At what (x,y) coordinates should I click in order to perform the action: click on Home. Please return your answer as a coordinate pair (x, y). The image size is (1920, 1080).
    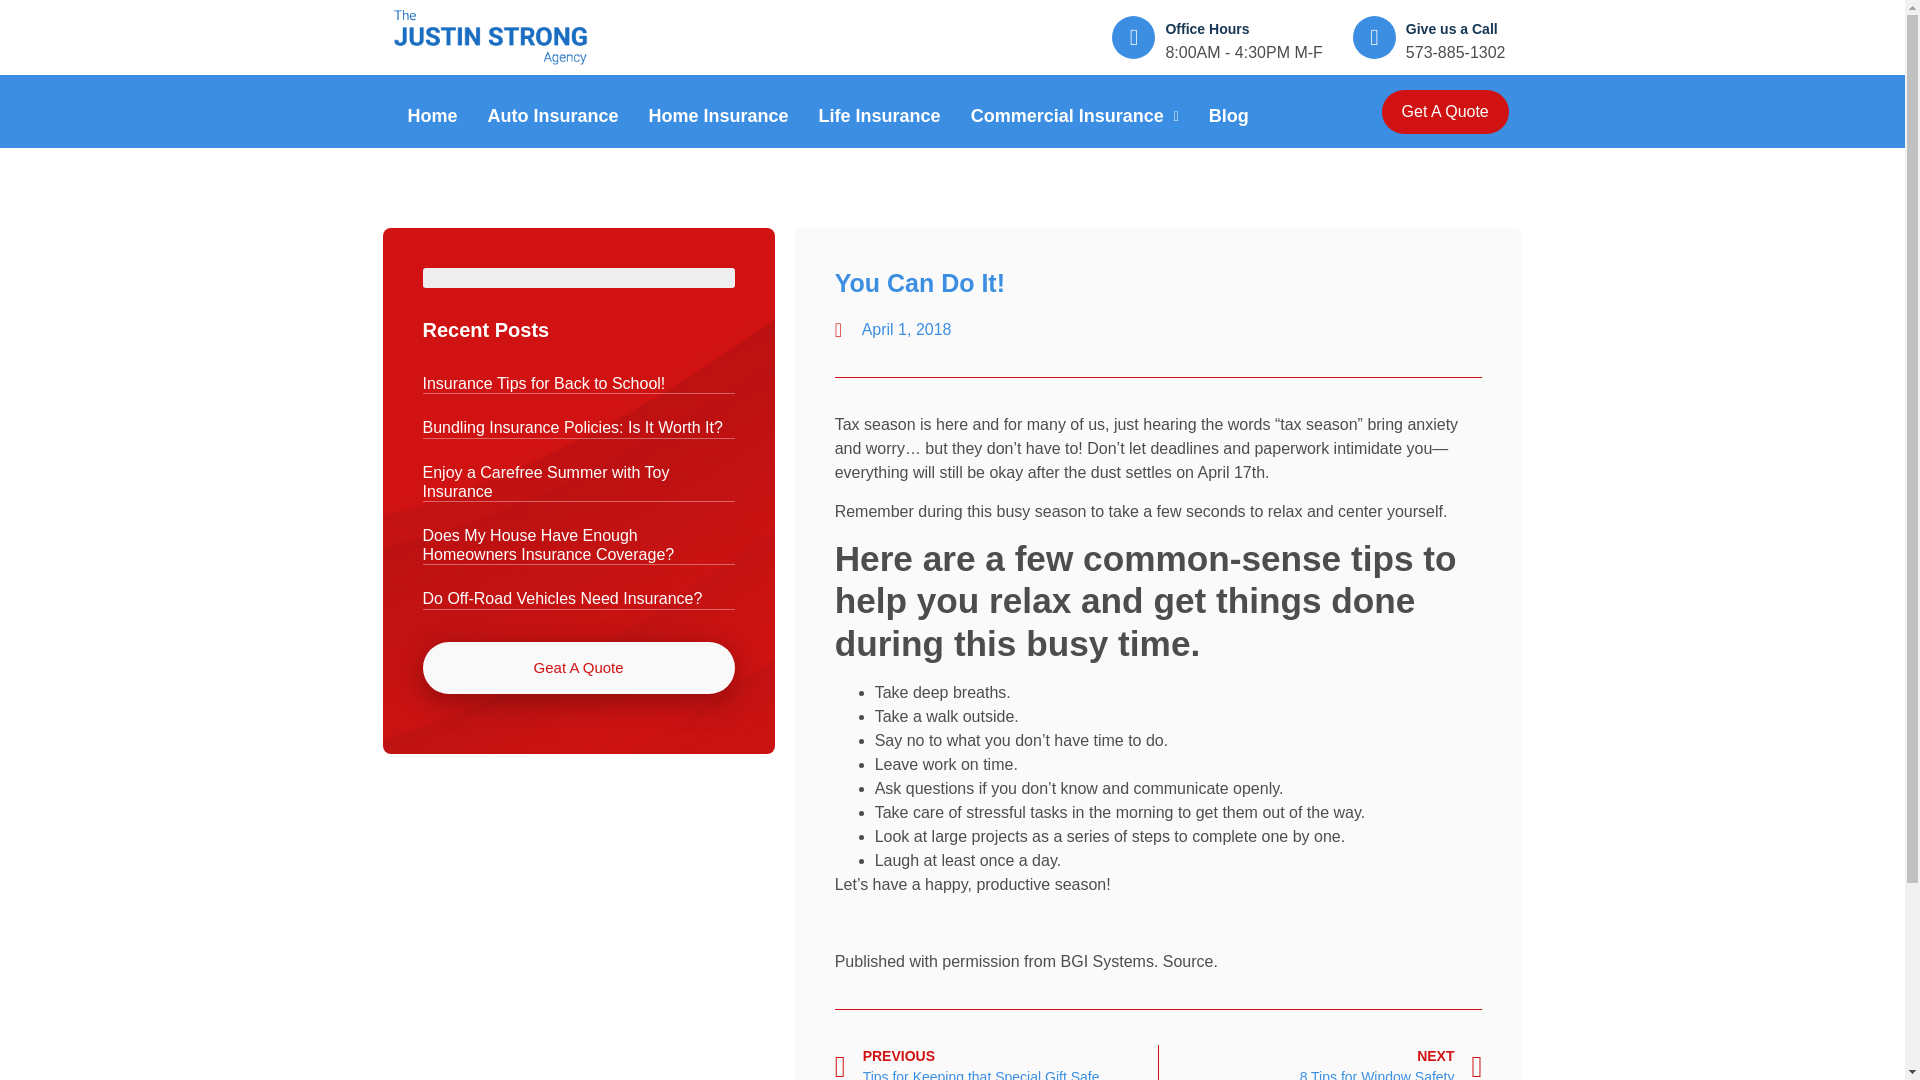
    Looking at the image, I should click on (432, 116).